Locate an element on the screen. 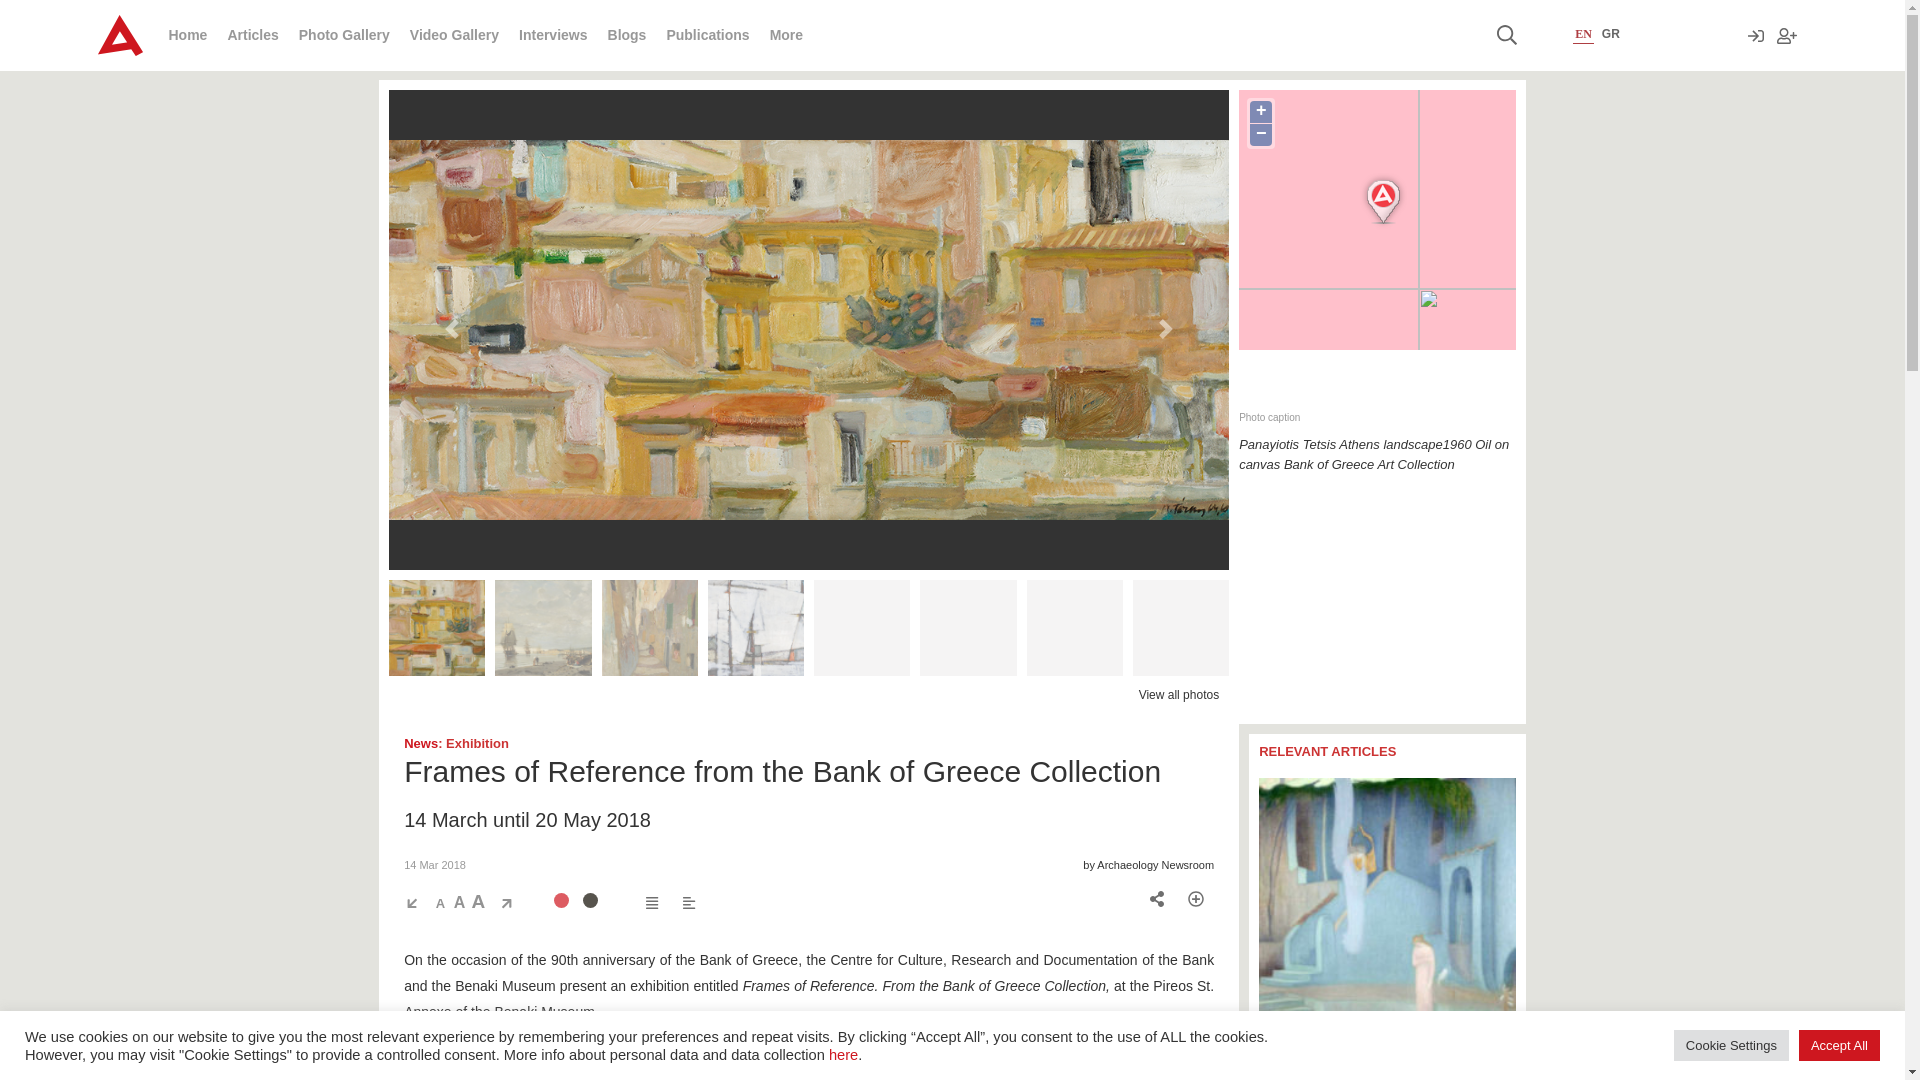 Image resolution: width=1920 pixels, height=1080 pixels. View all photos is located at coordinates (1178, 694).